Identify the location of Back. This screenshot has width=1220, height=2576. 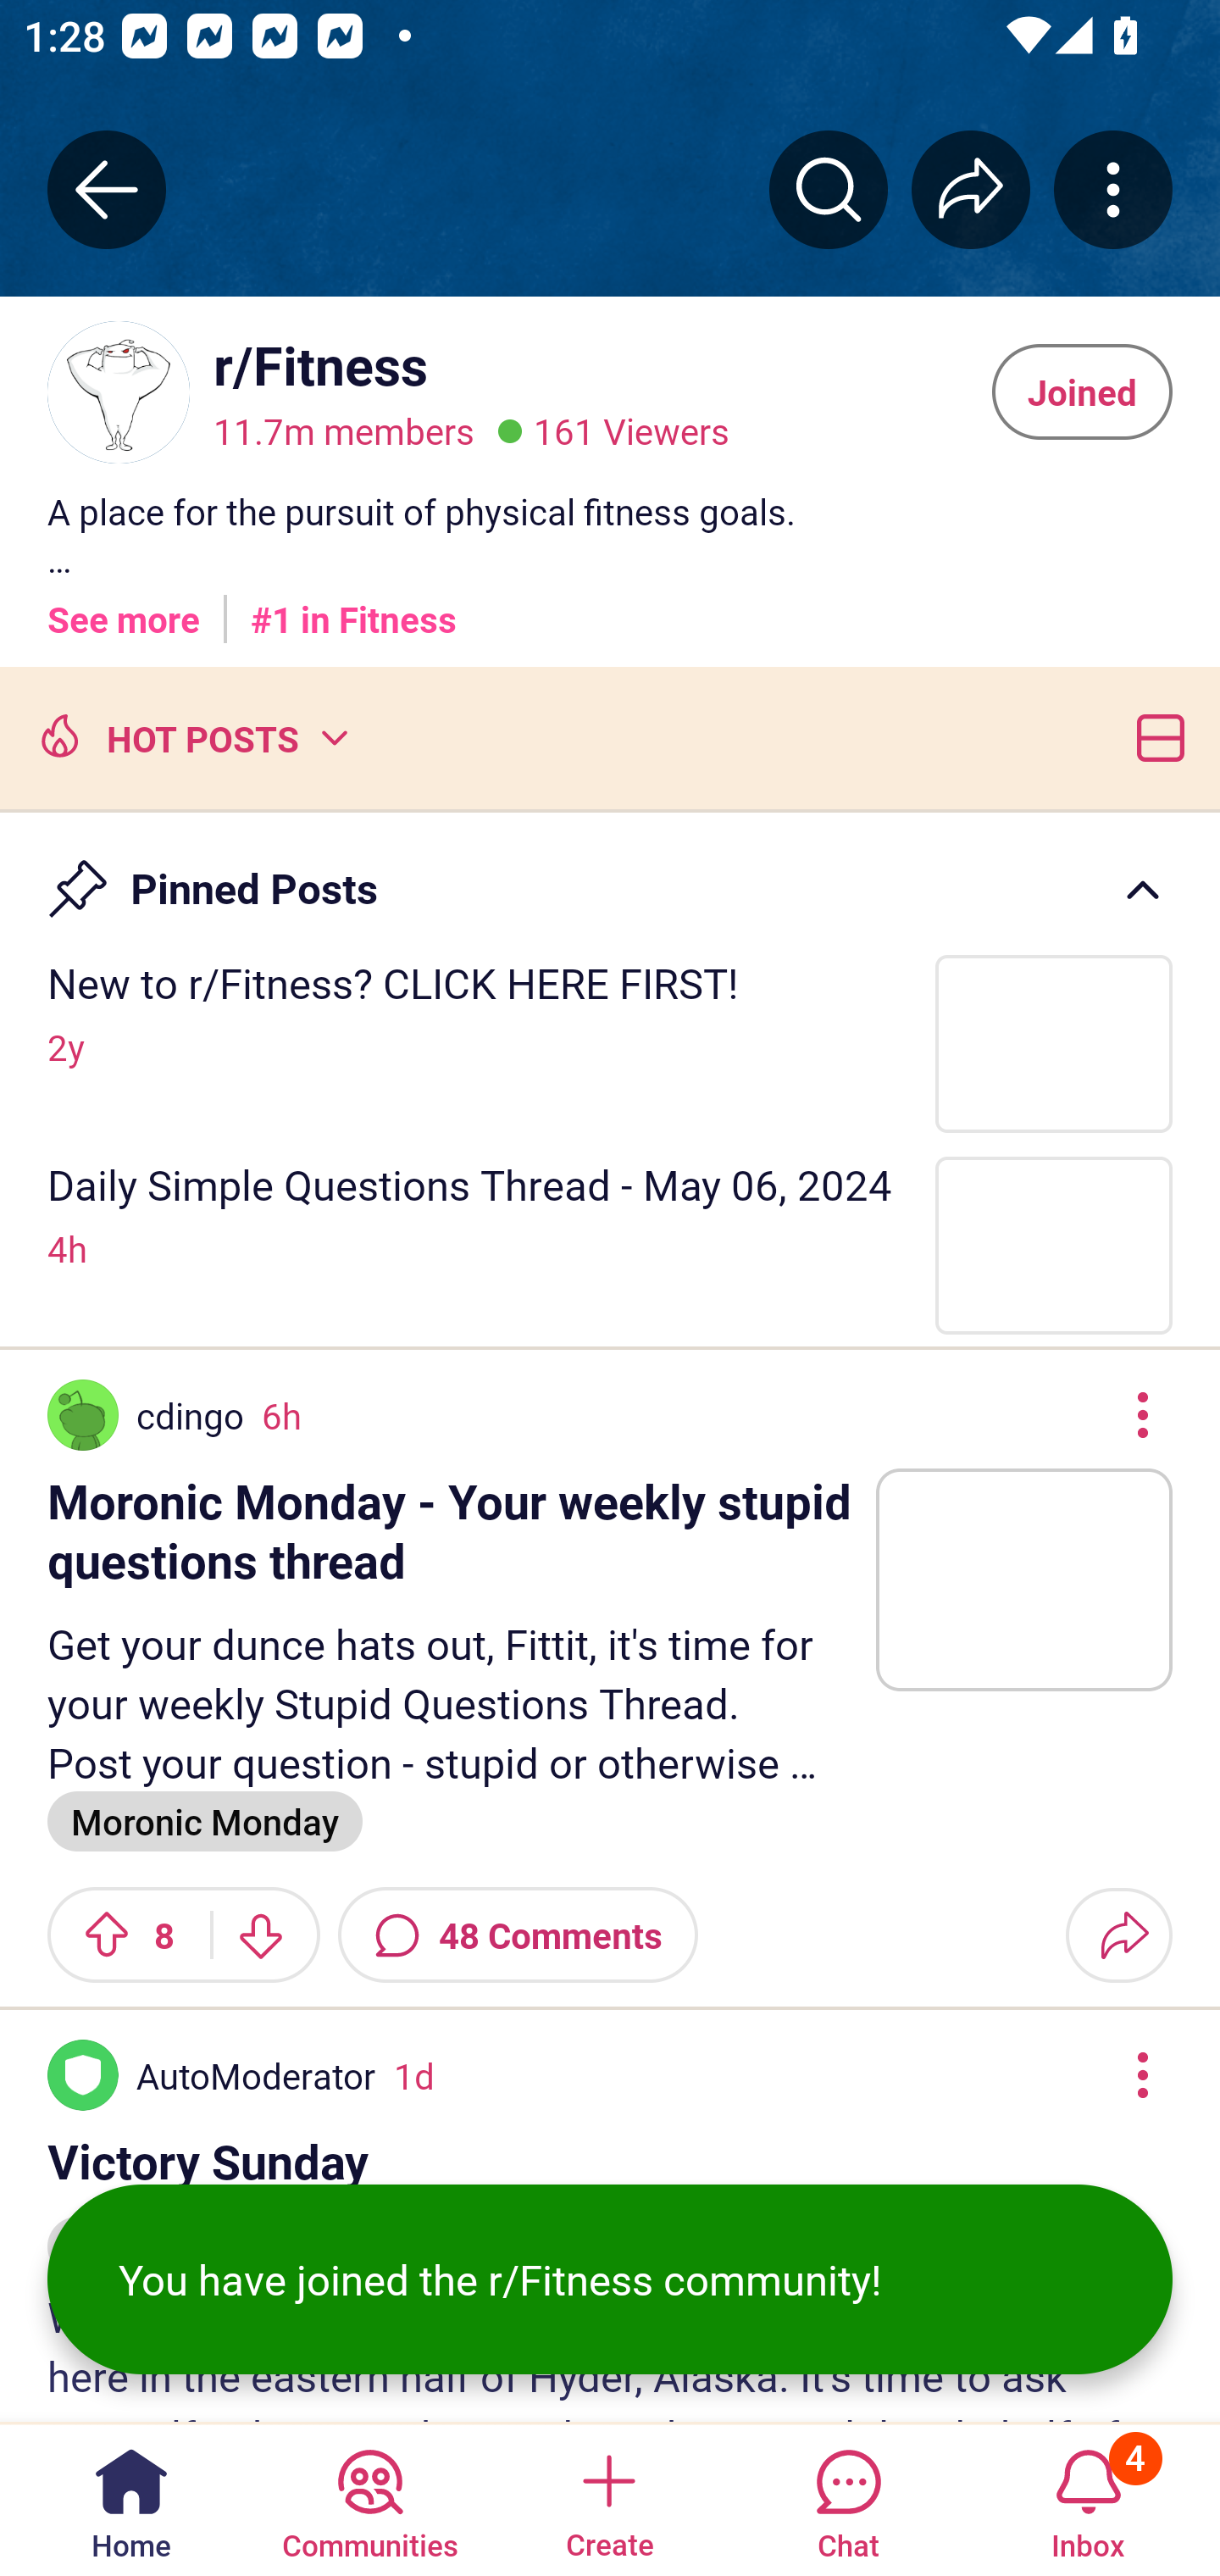
(107, 189).